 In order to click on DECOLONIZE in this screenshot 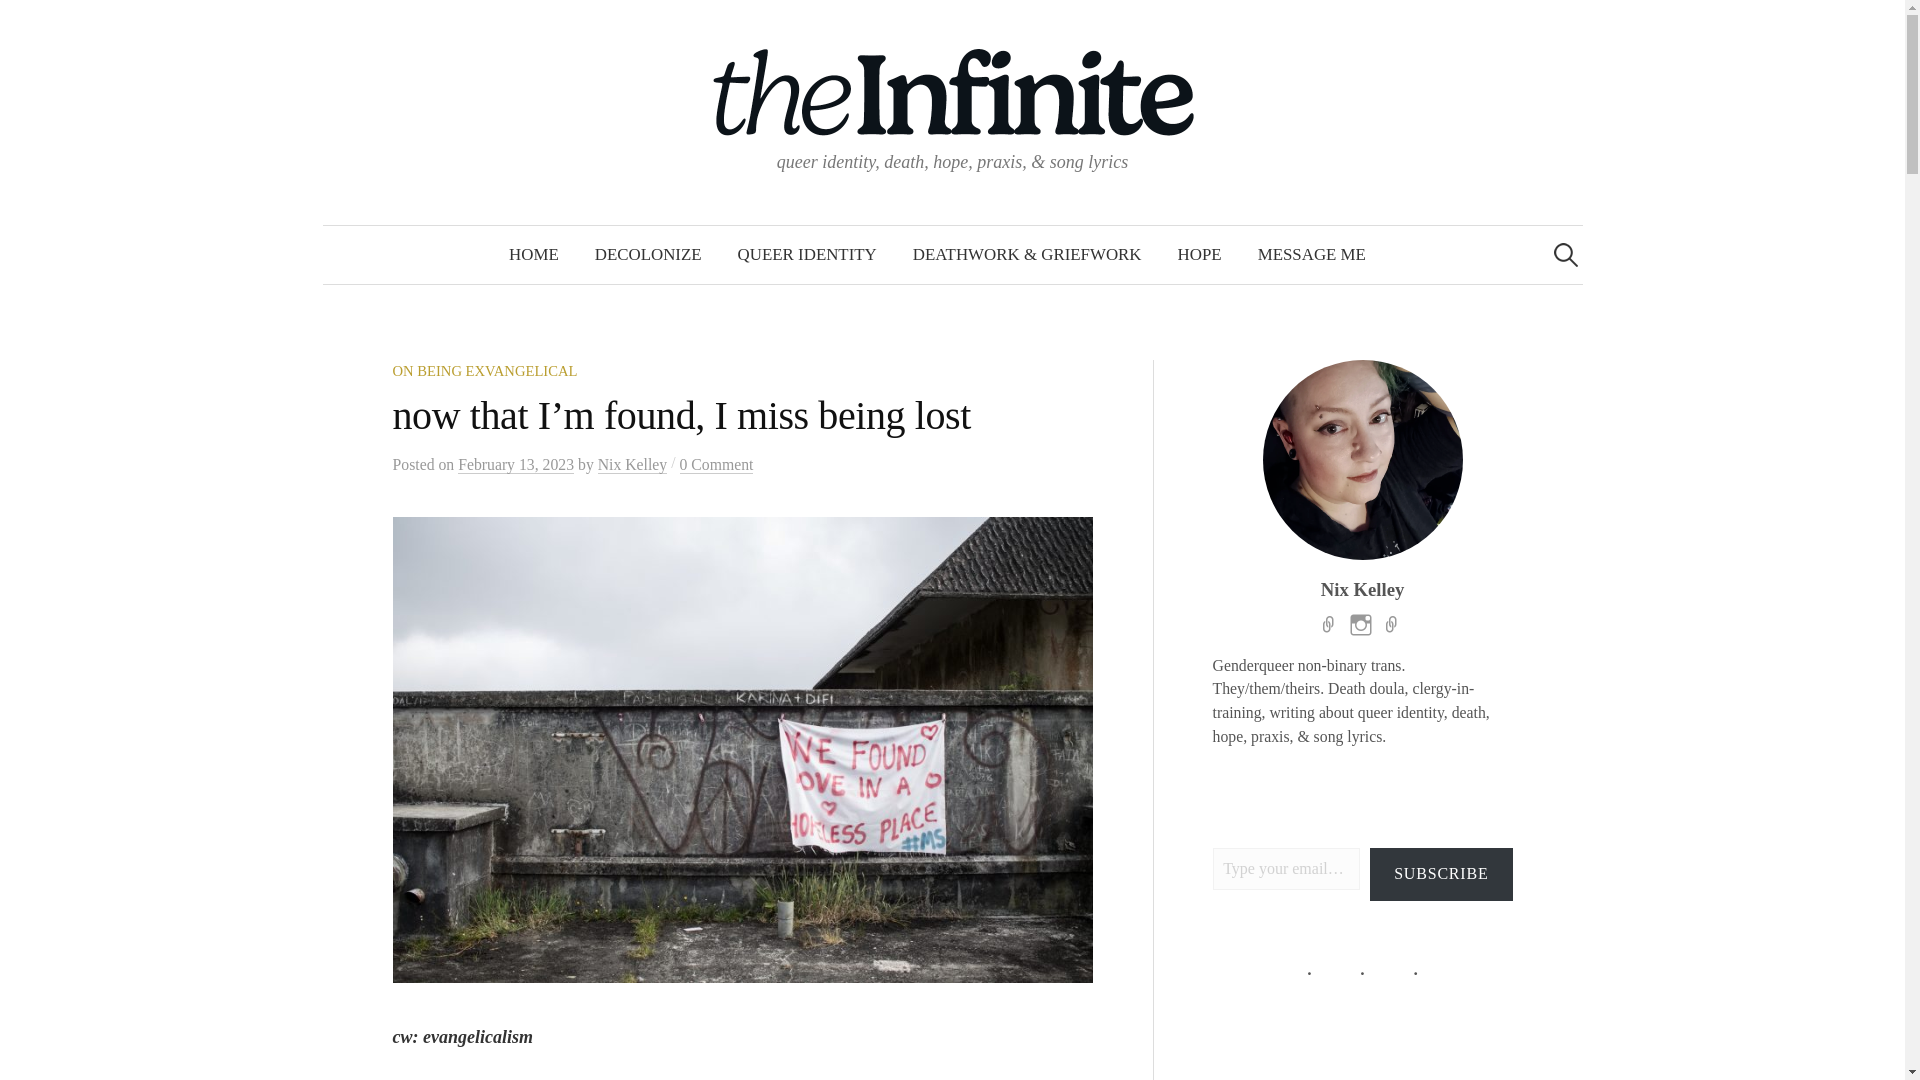, I will do `click(648, 254)`.